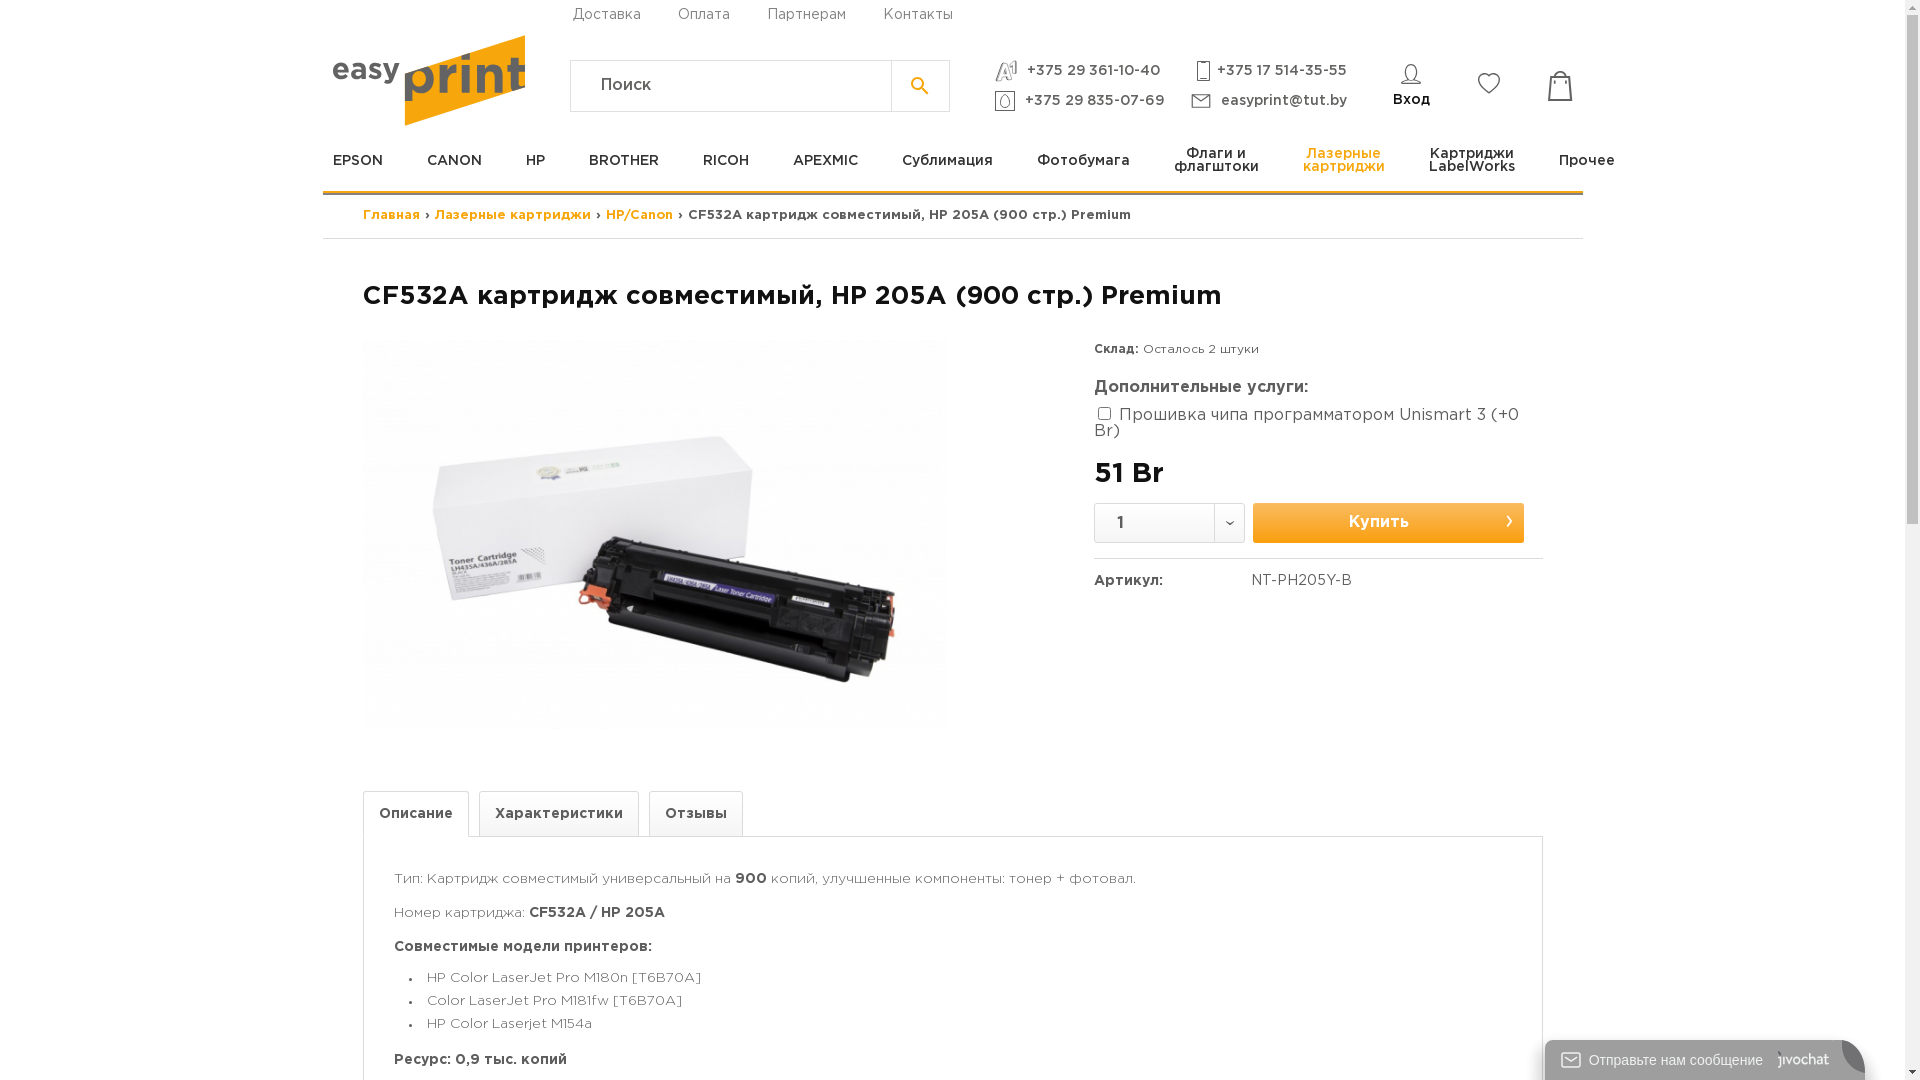  I want to click on HP/Canon, so click(640, 216).